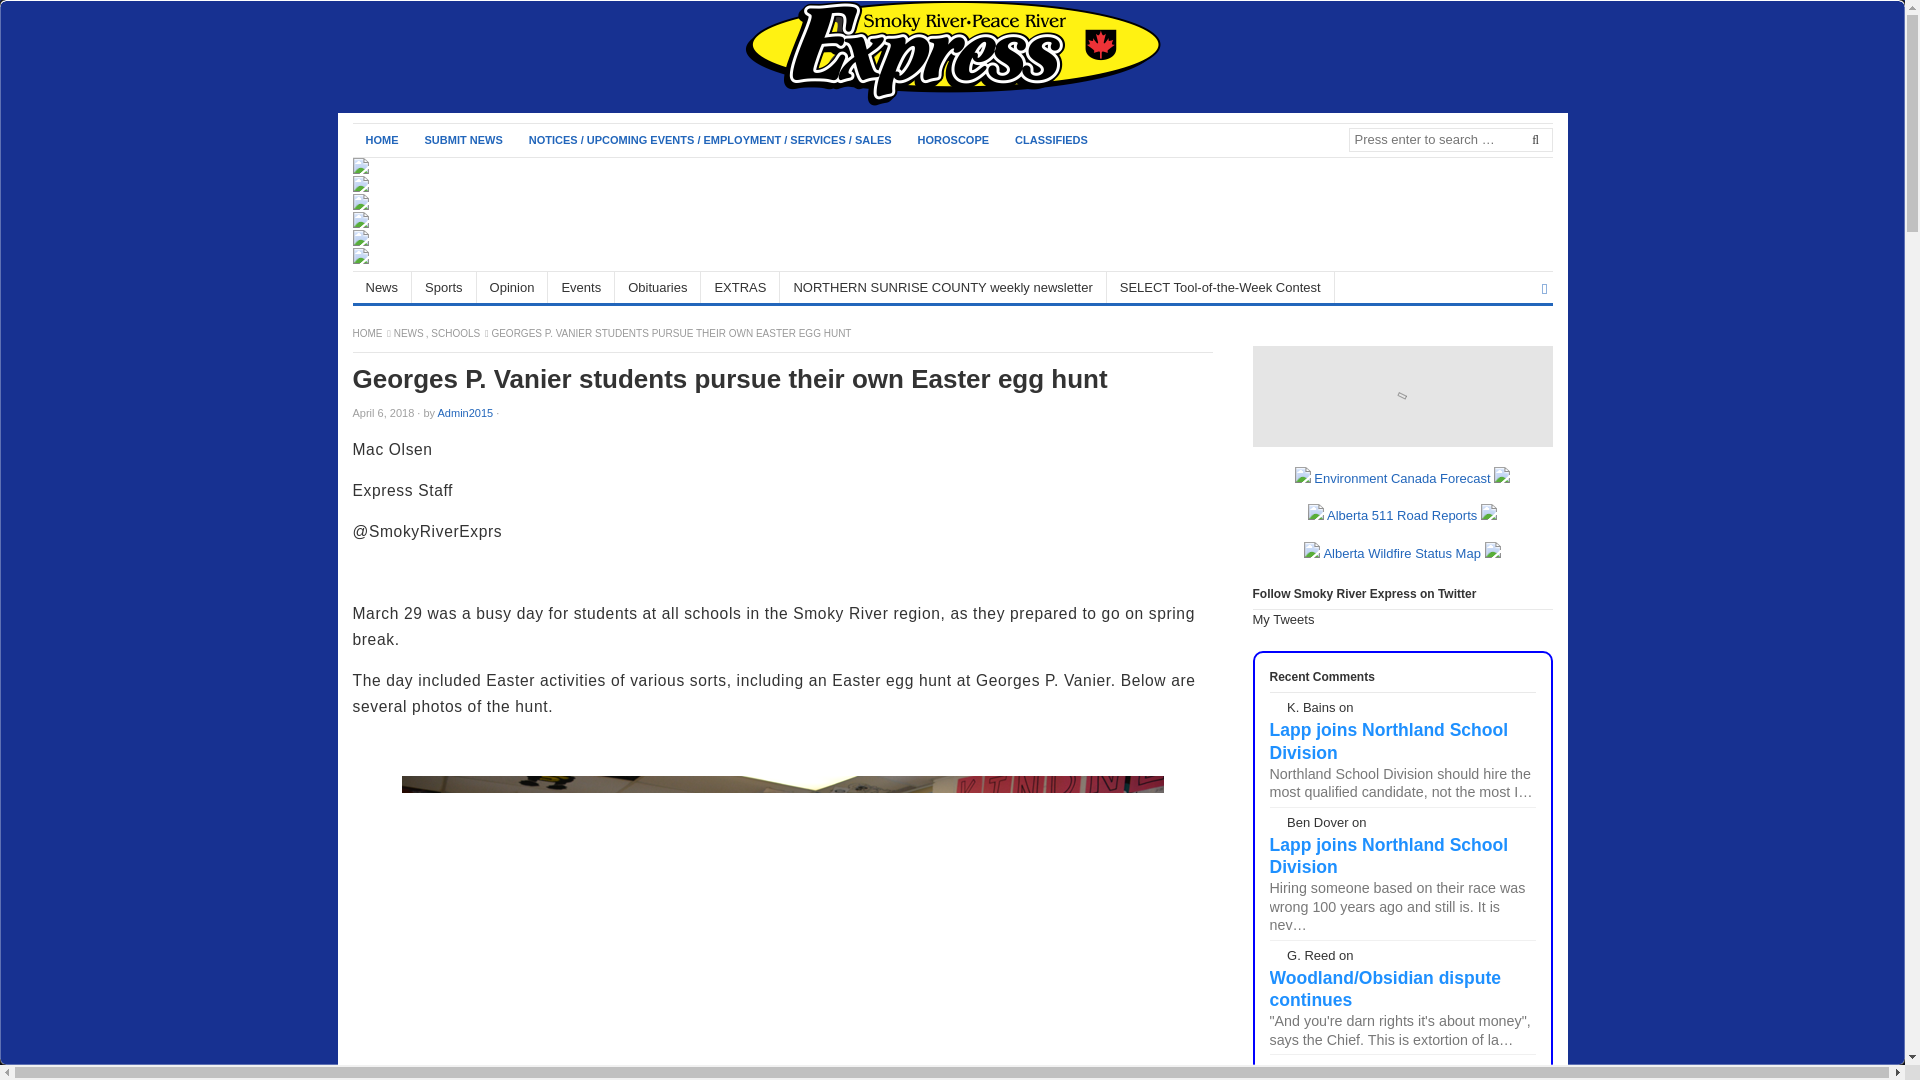  I want to click on HOME, so click(380, 140).